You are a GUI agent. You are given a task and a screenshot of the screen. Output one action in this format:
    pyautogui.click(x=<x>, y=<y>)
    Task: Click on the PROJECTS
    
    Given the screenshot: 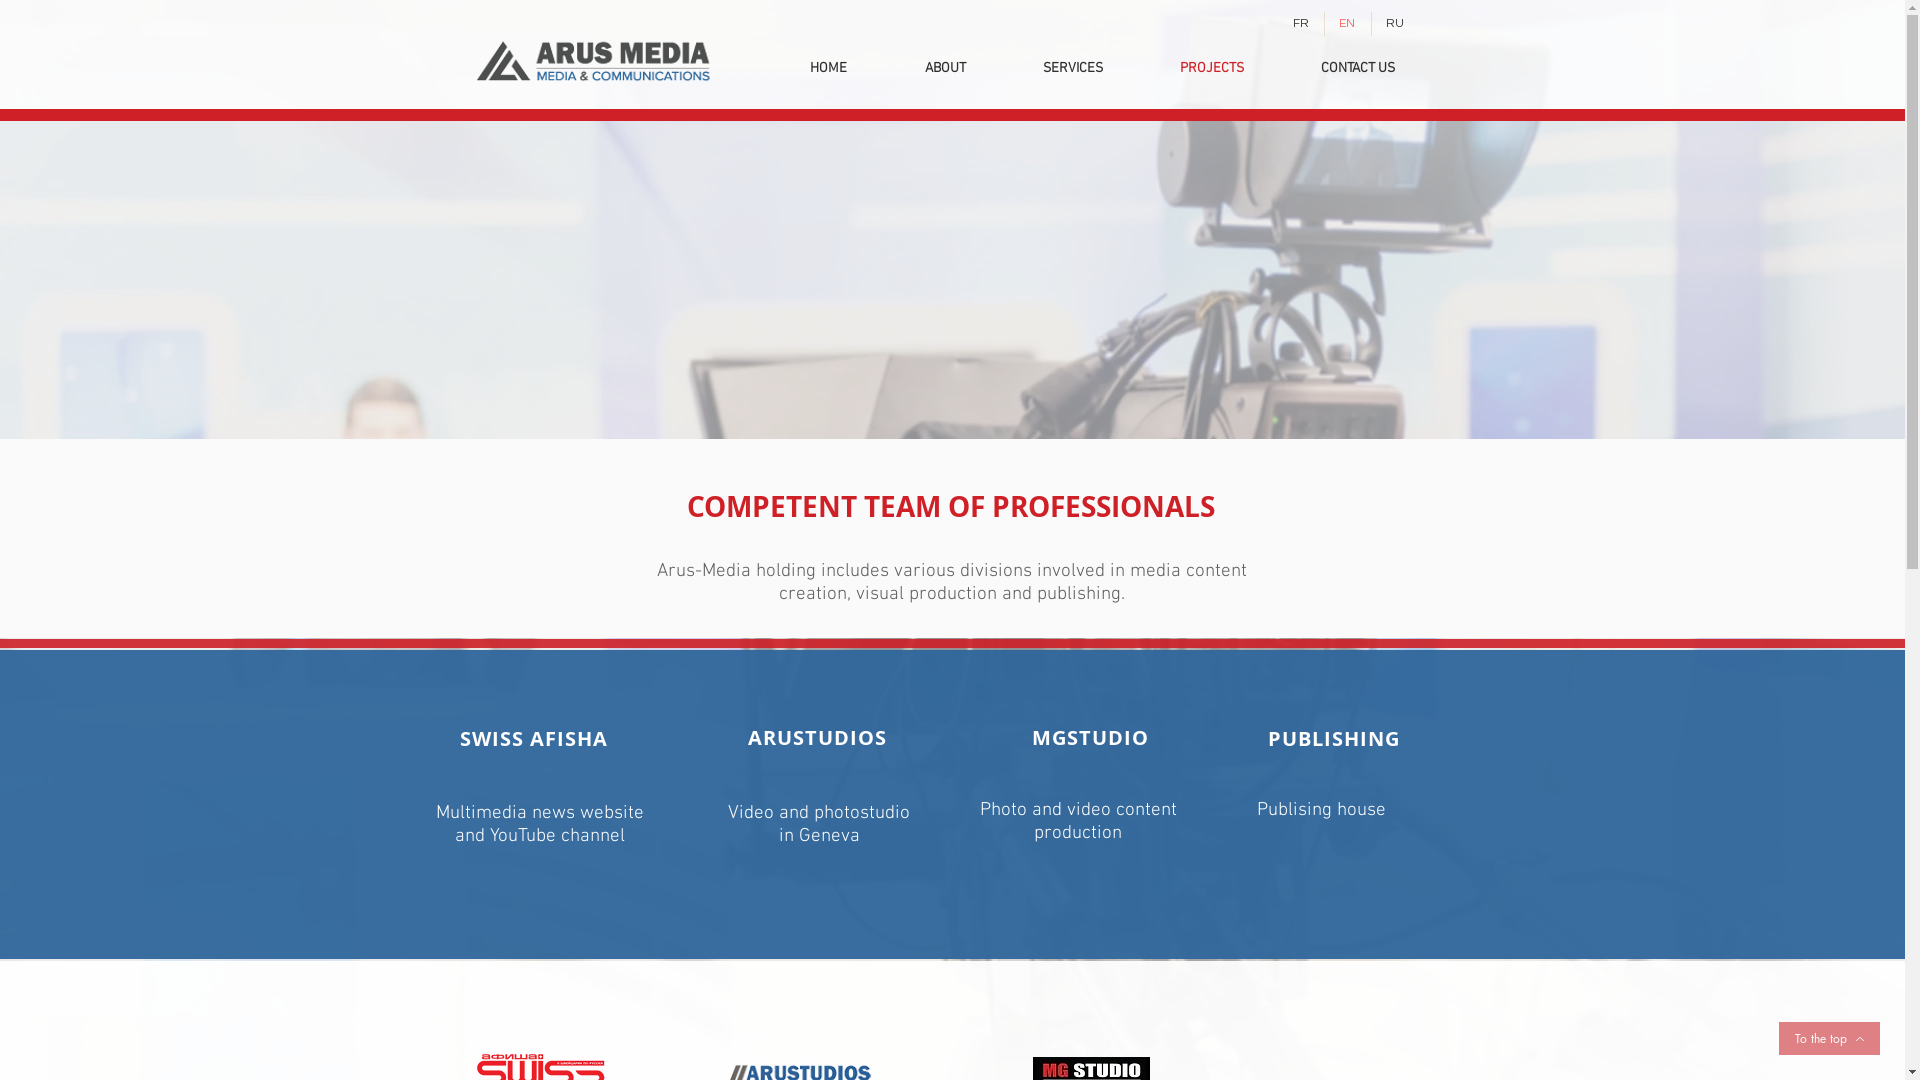 What is the action you would take?
    pyautogui.click(x=1212, y=68)
    